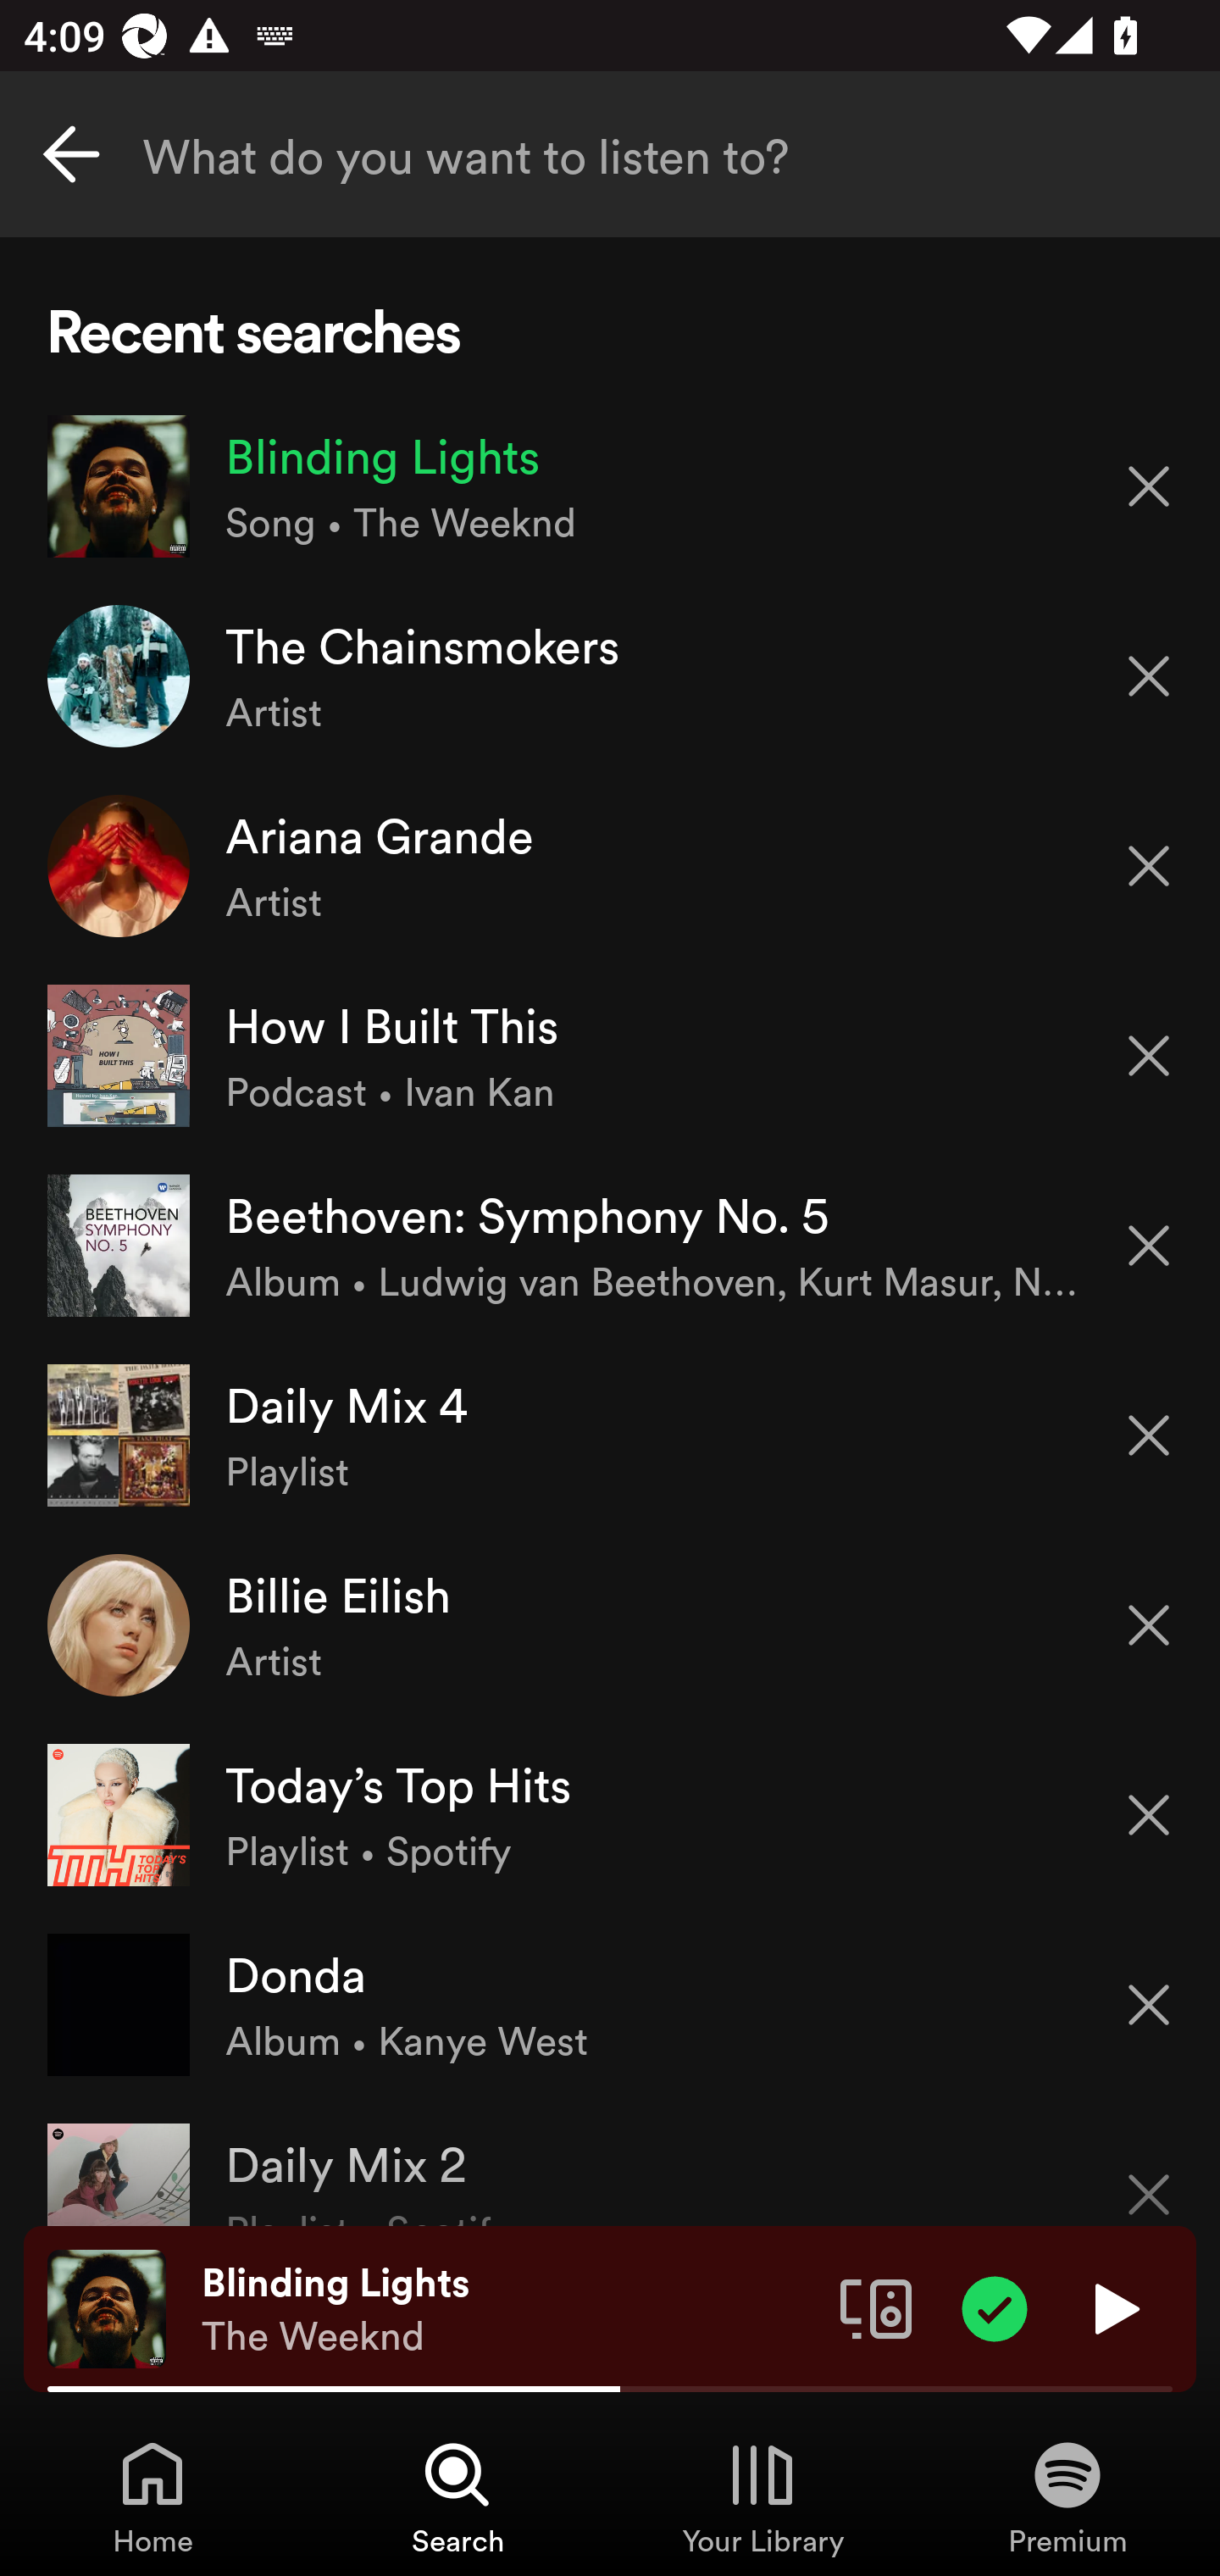 This screenshot has height=2576, width=1220. What do you see at coordinates (1149, 1435) in the screenshot?
I see `Remove` at bounding box center [1149, 1435].